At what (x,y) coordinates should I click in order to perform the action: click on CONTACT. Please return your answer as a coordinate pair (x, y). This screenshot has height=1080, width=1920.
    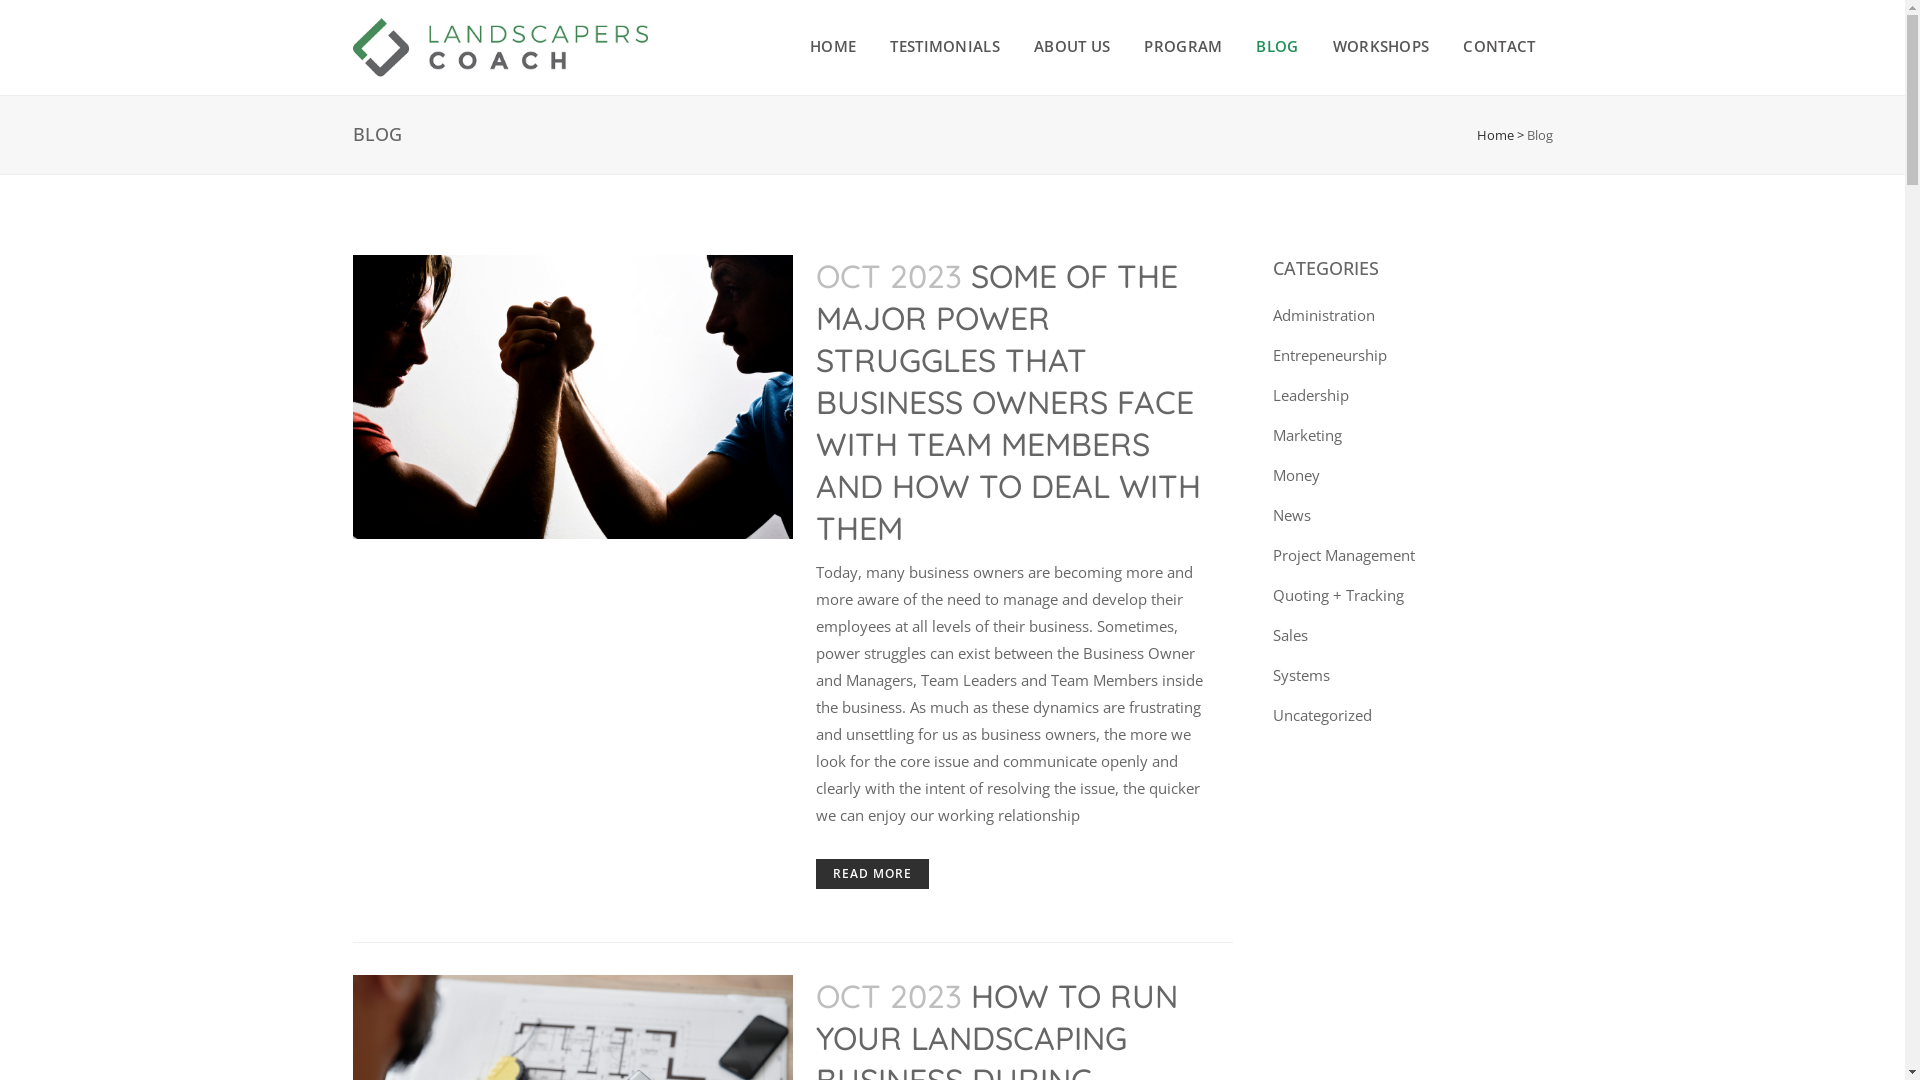
    Looking at the image, I should click on (1499, 46).